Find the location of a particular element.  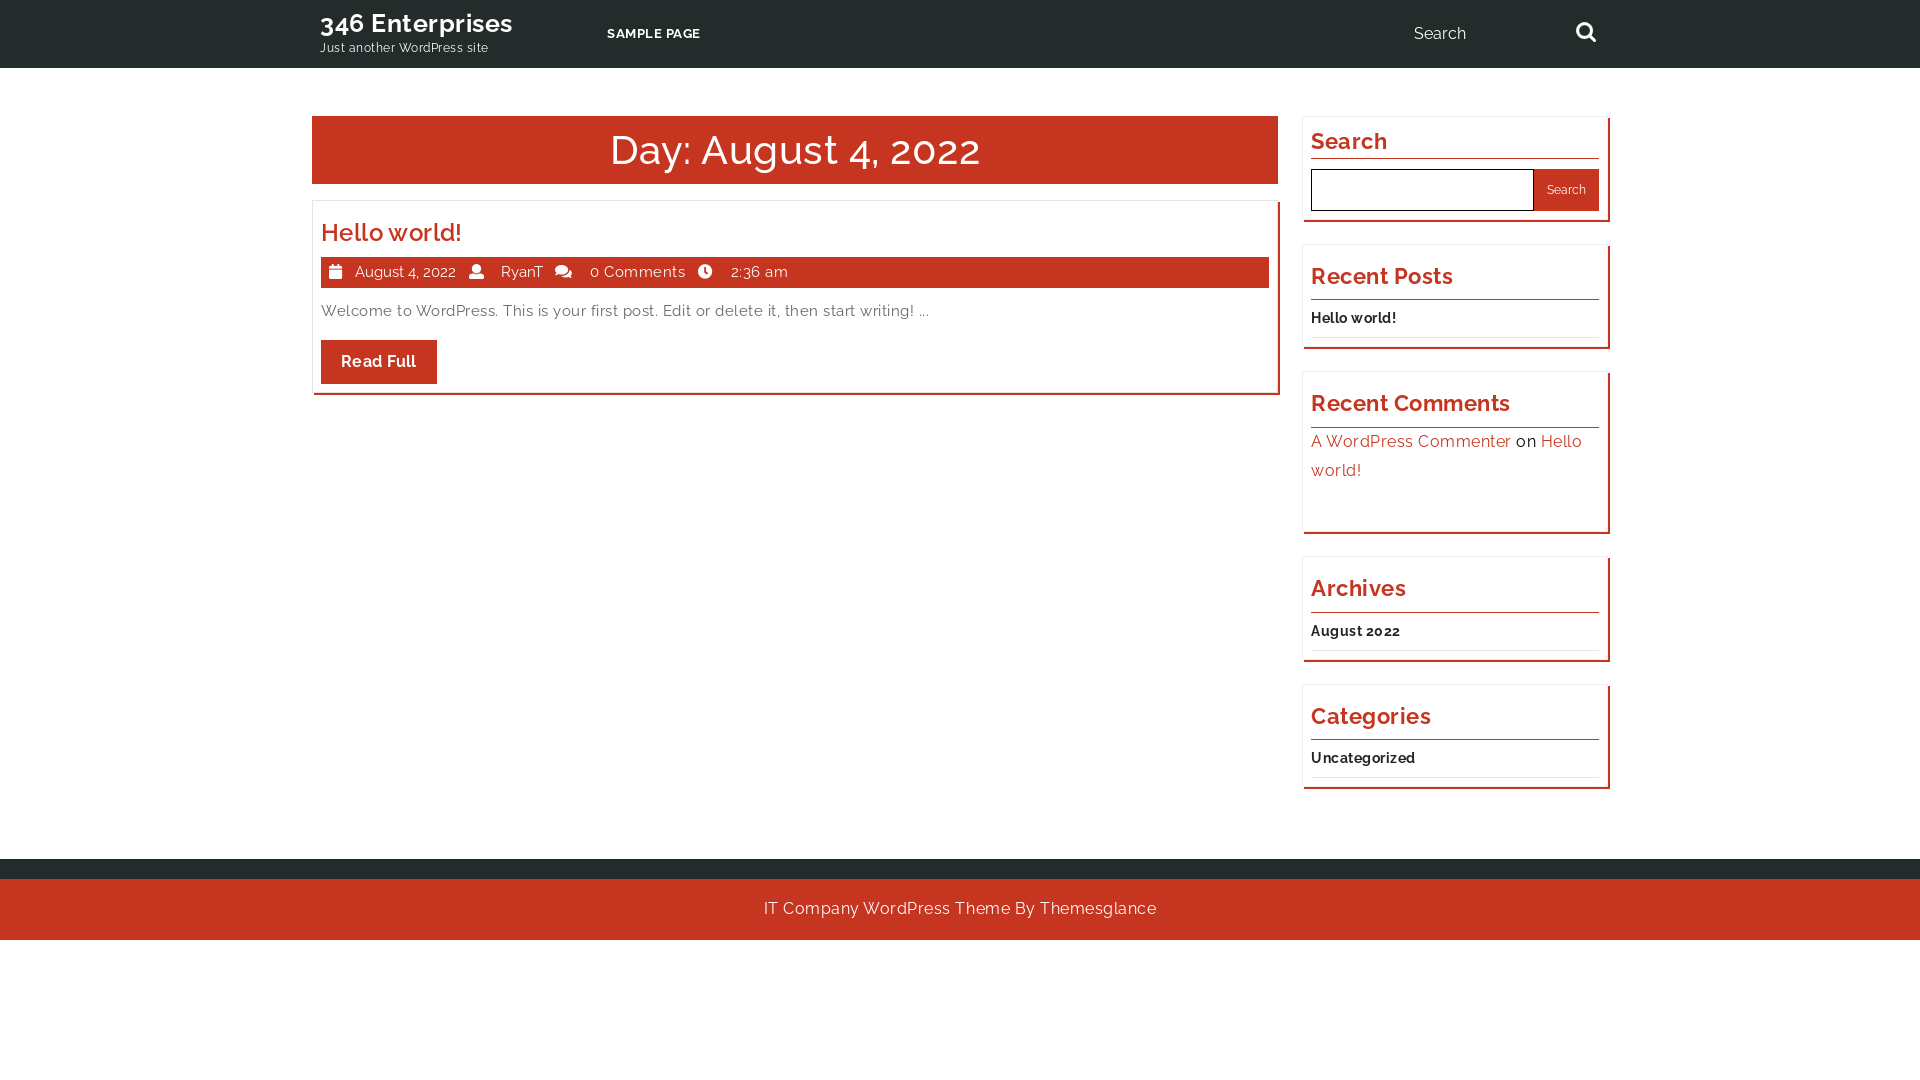

Search is located at coordinates (1566, 190).